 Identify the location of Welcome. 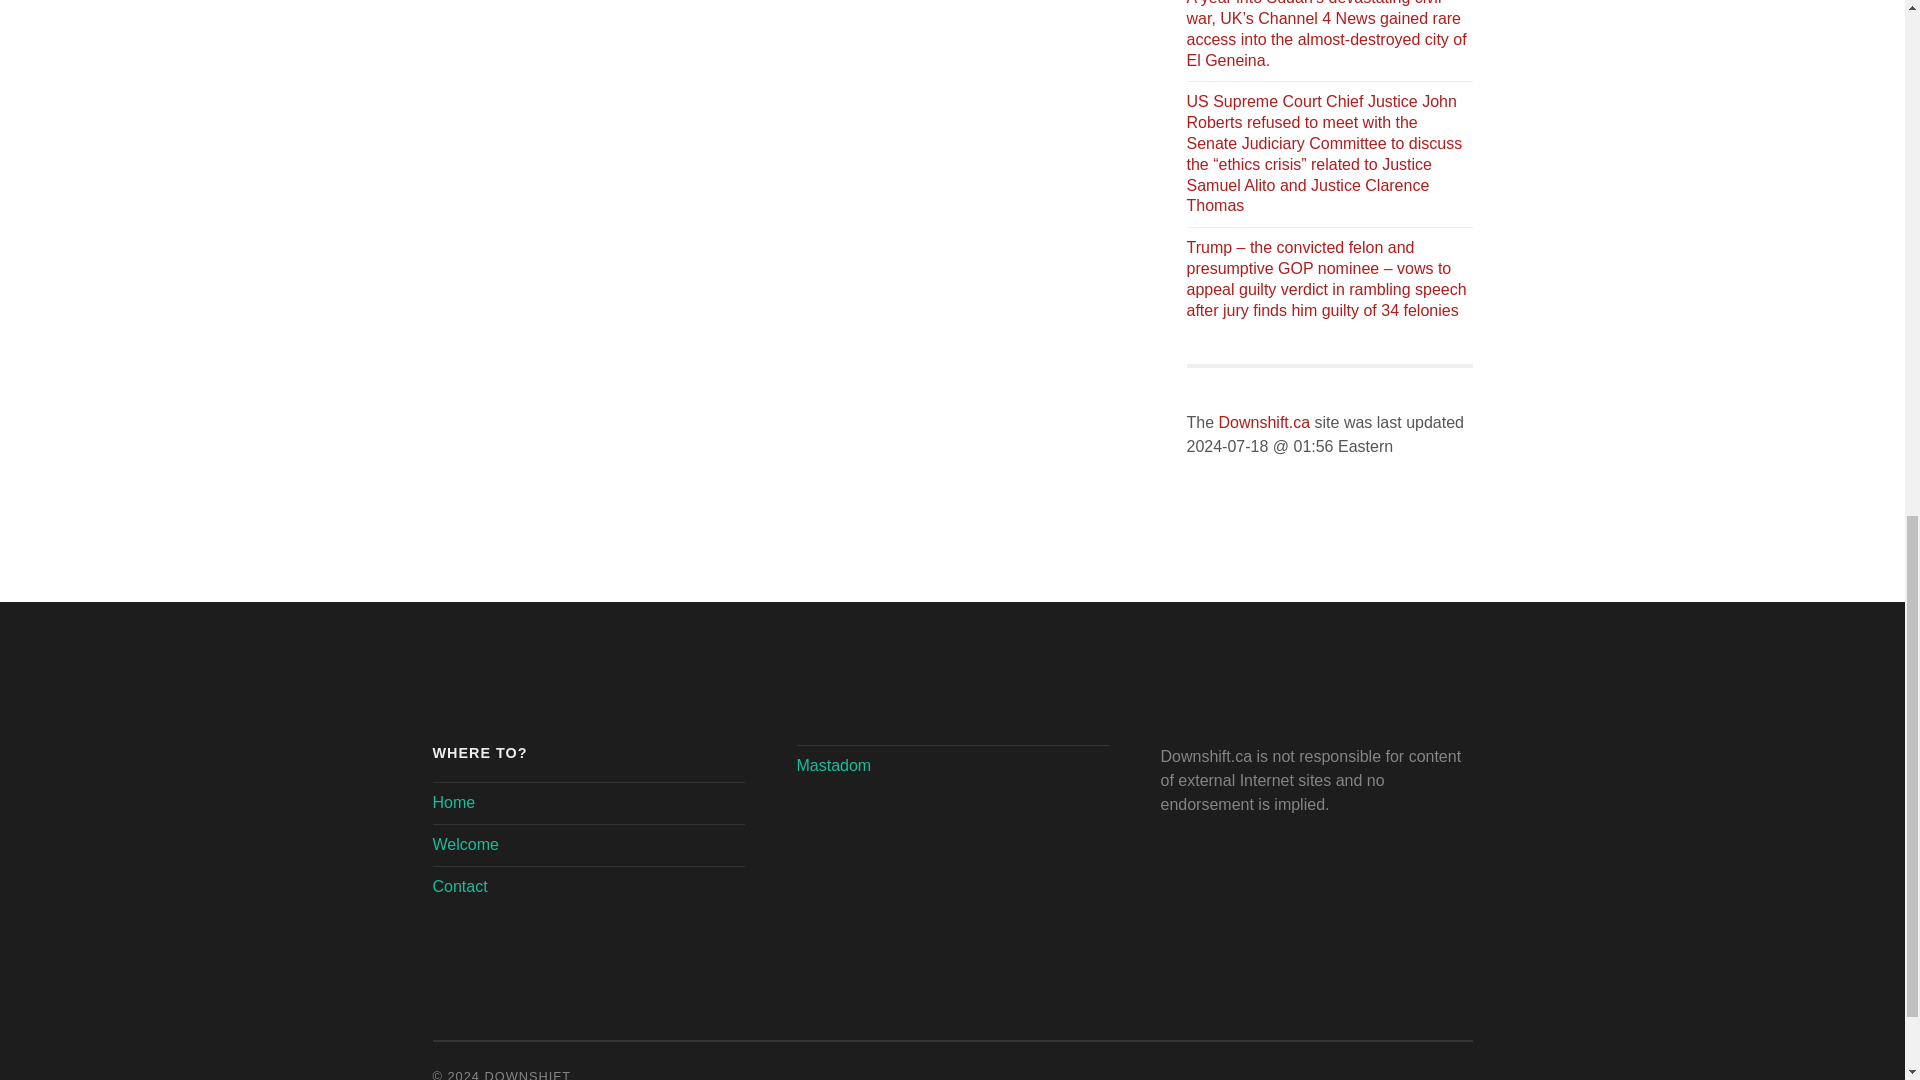
(464, 844).